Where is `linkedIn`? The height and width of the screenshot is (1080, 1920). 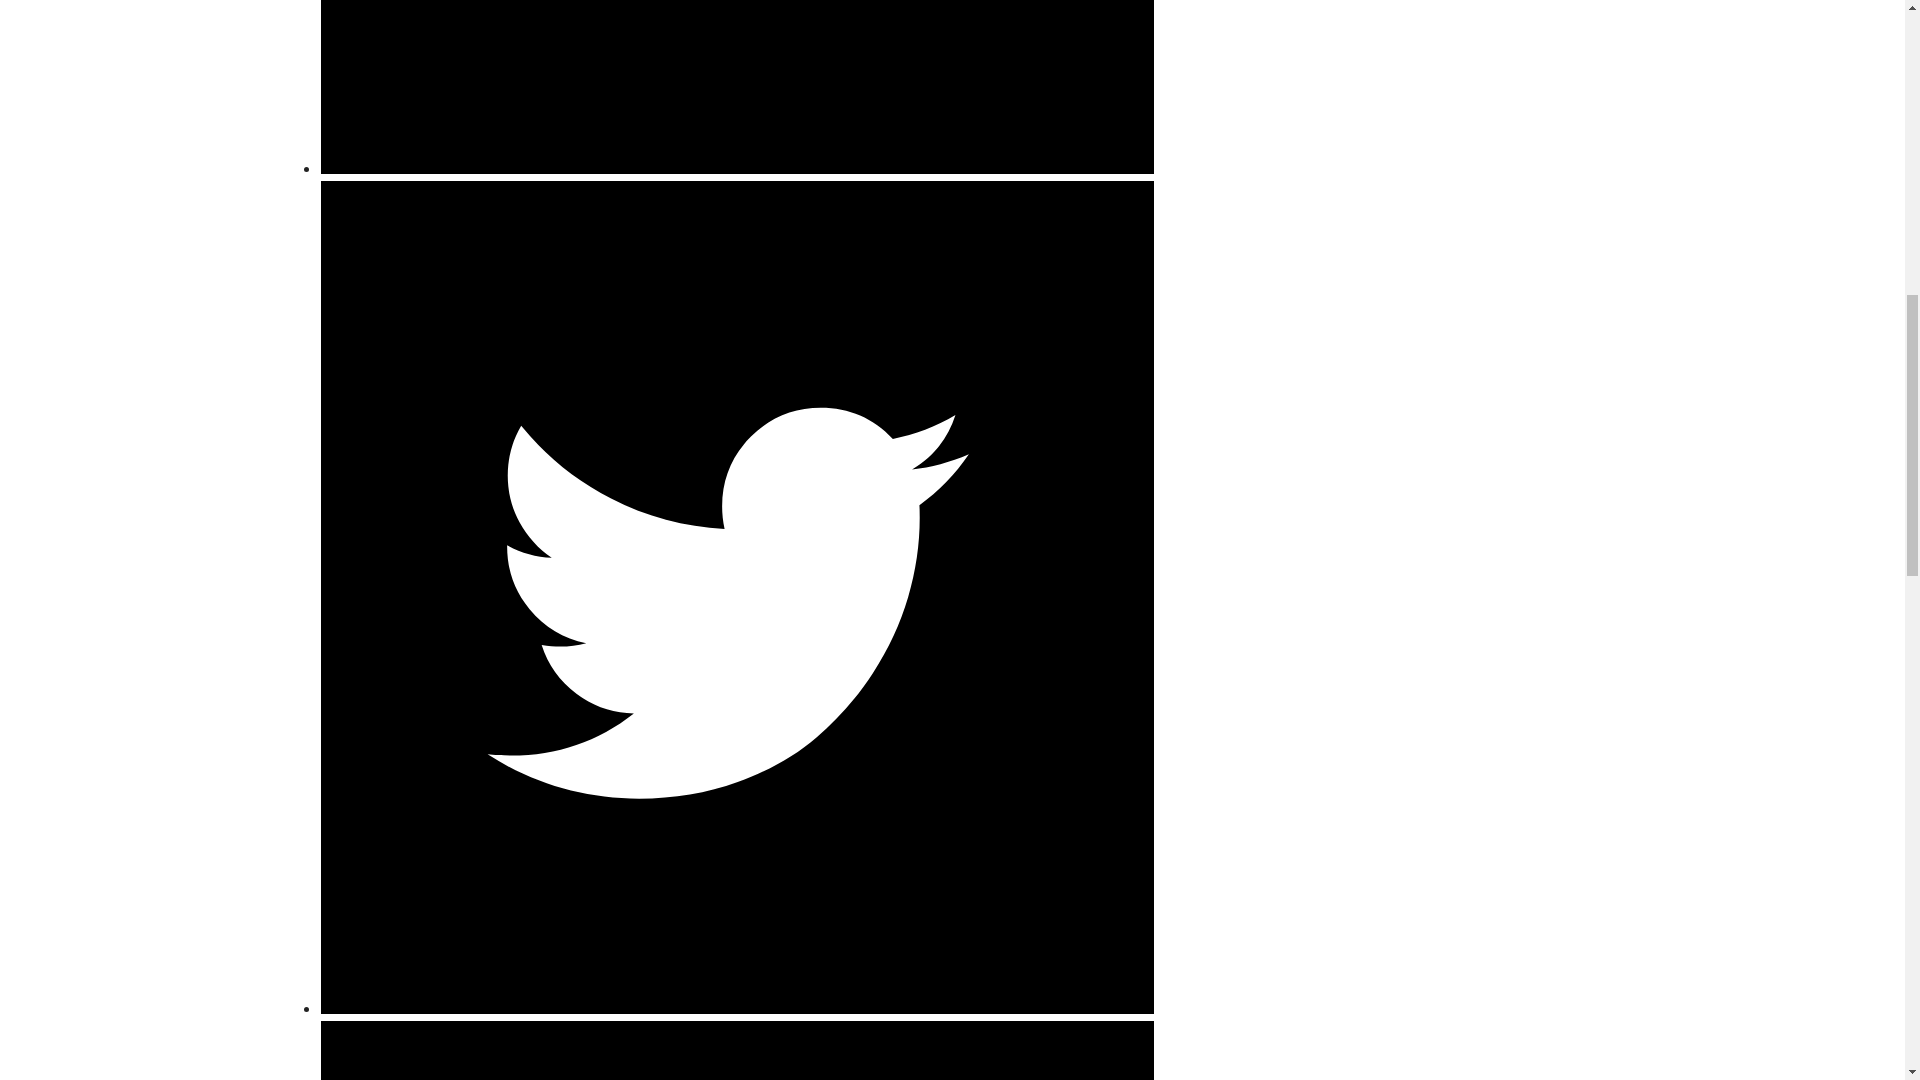
linkedIn is located at coordinates (736, 1050).